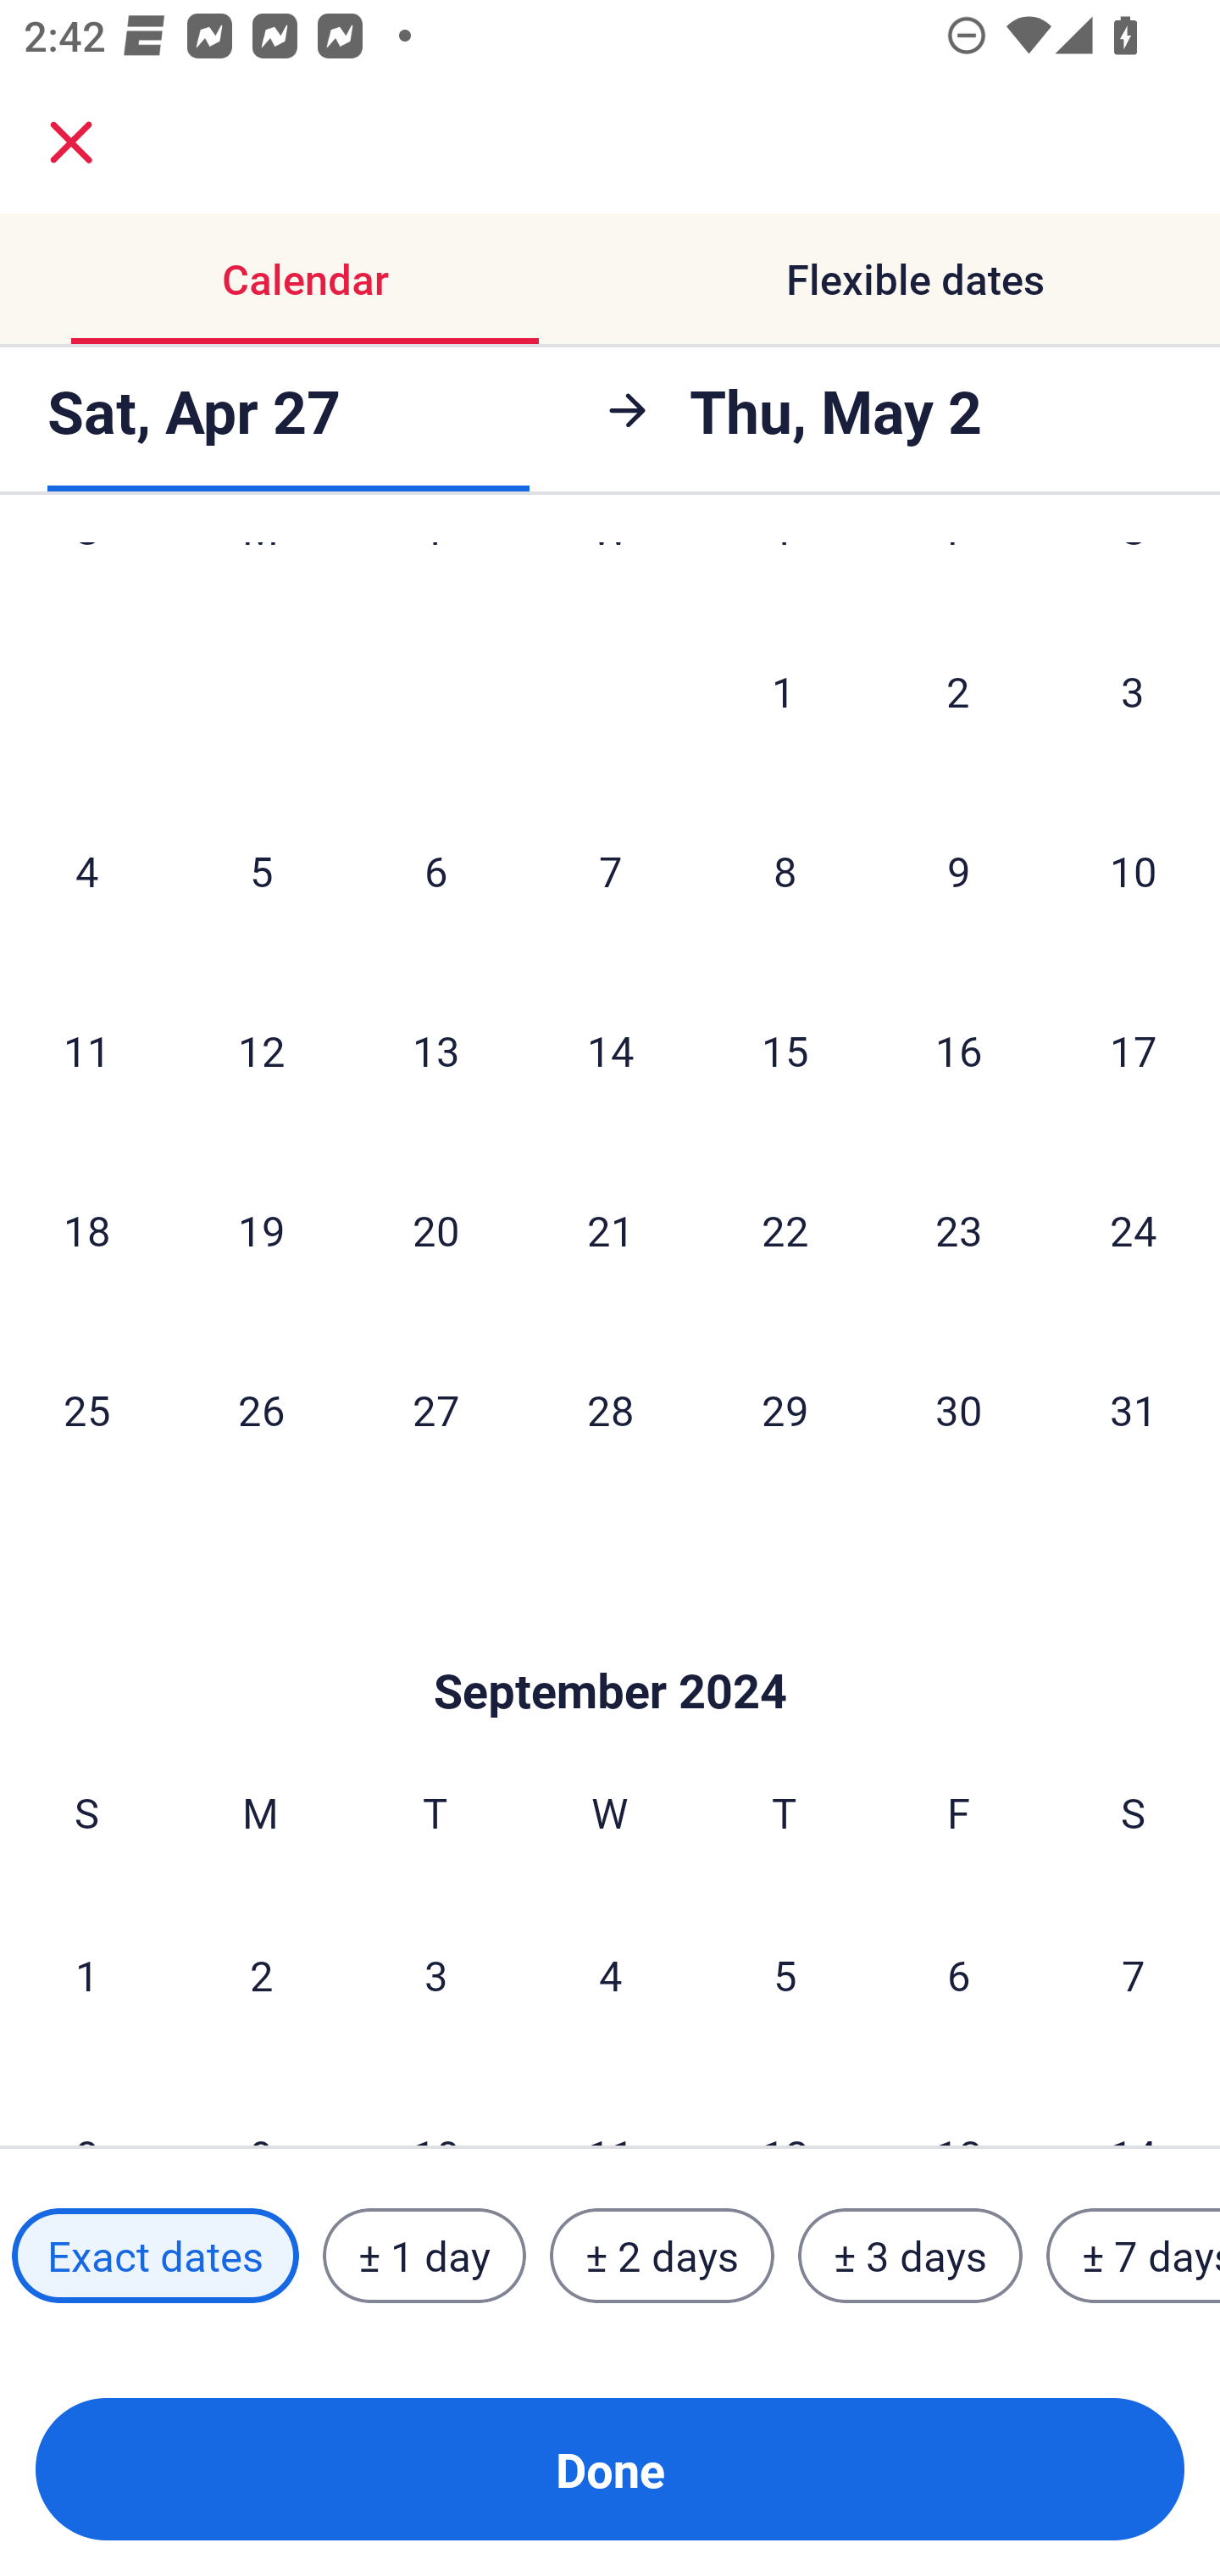  I want to click on Flexible dates, so click(915, 280).